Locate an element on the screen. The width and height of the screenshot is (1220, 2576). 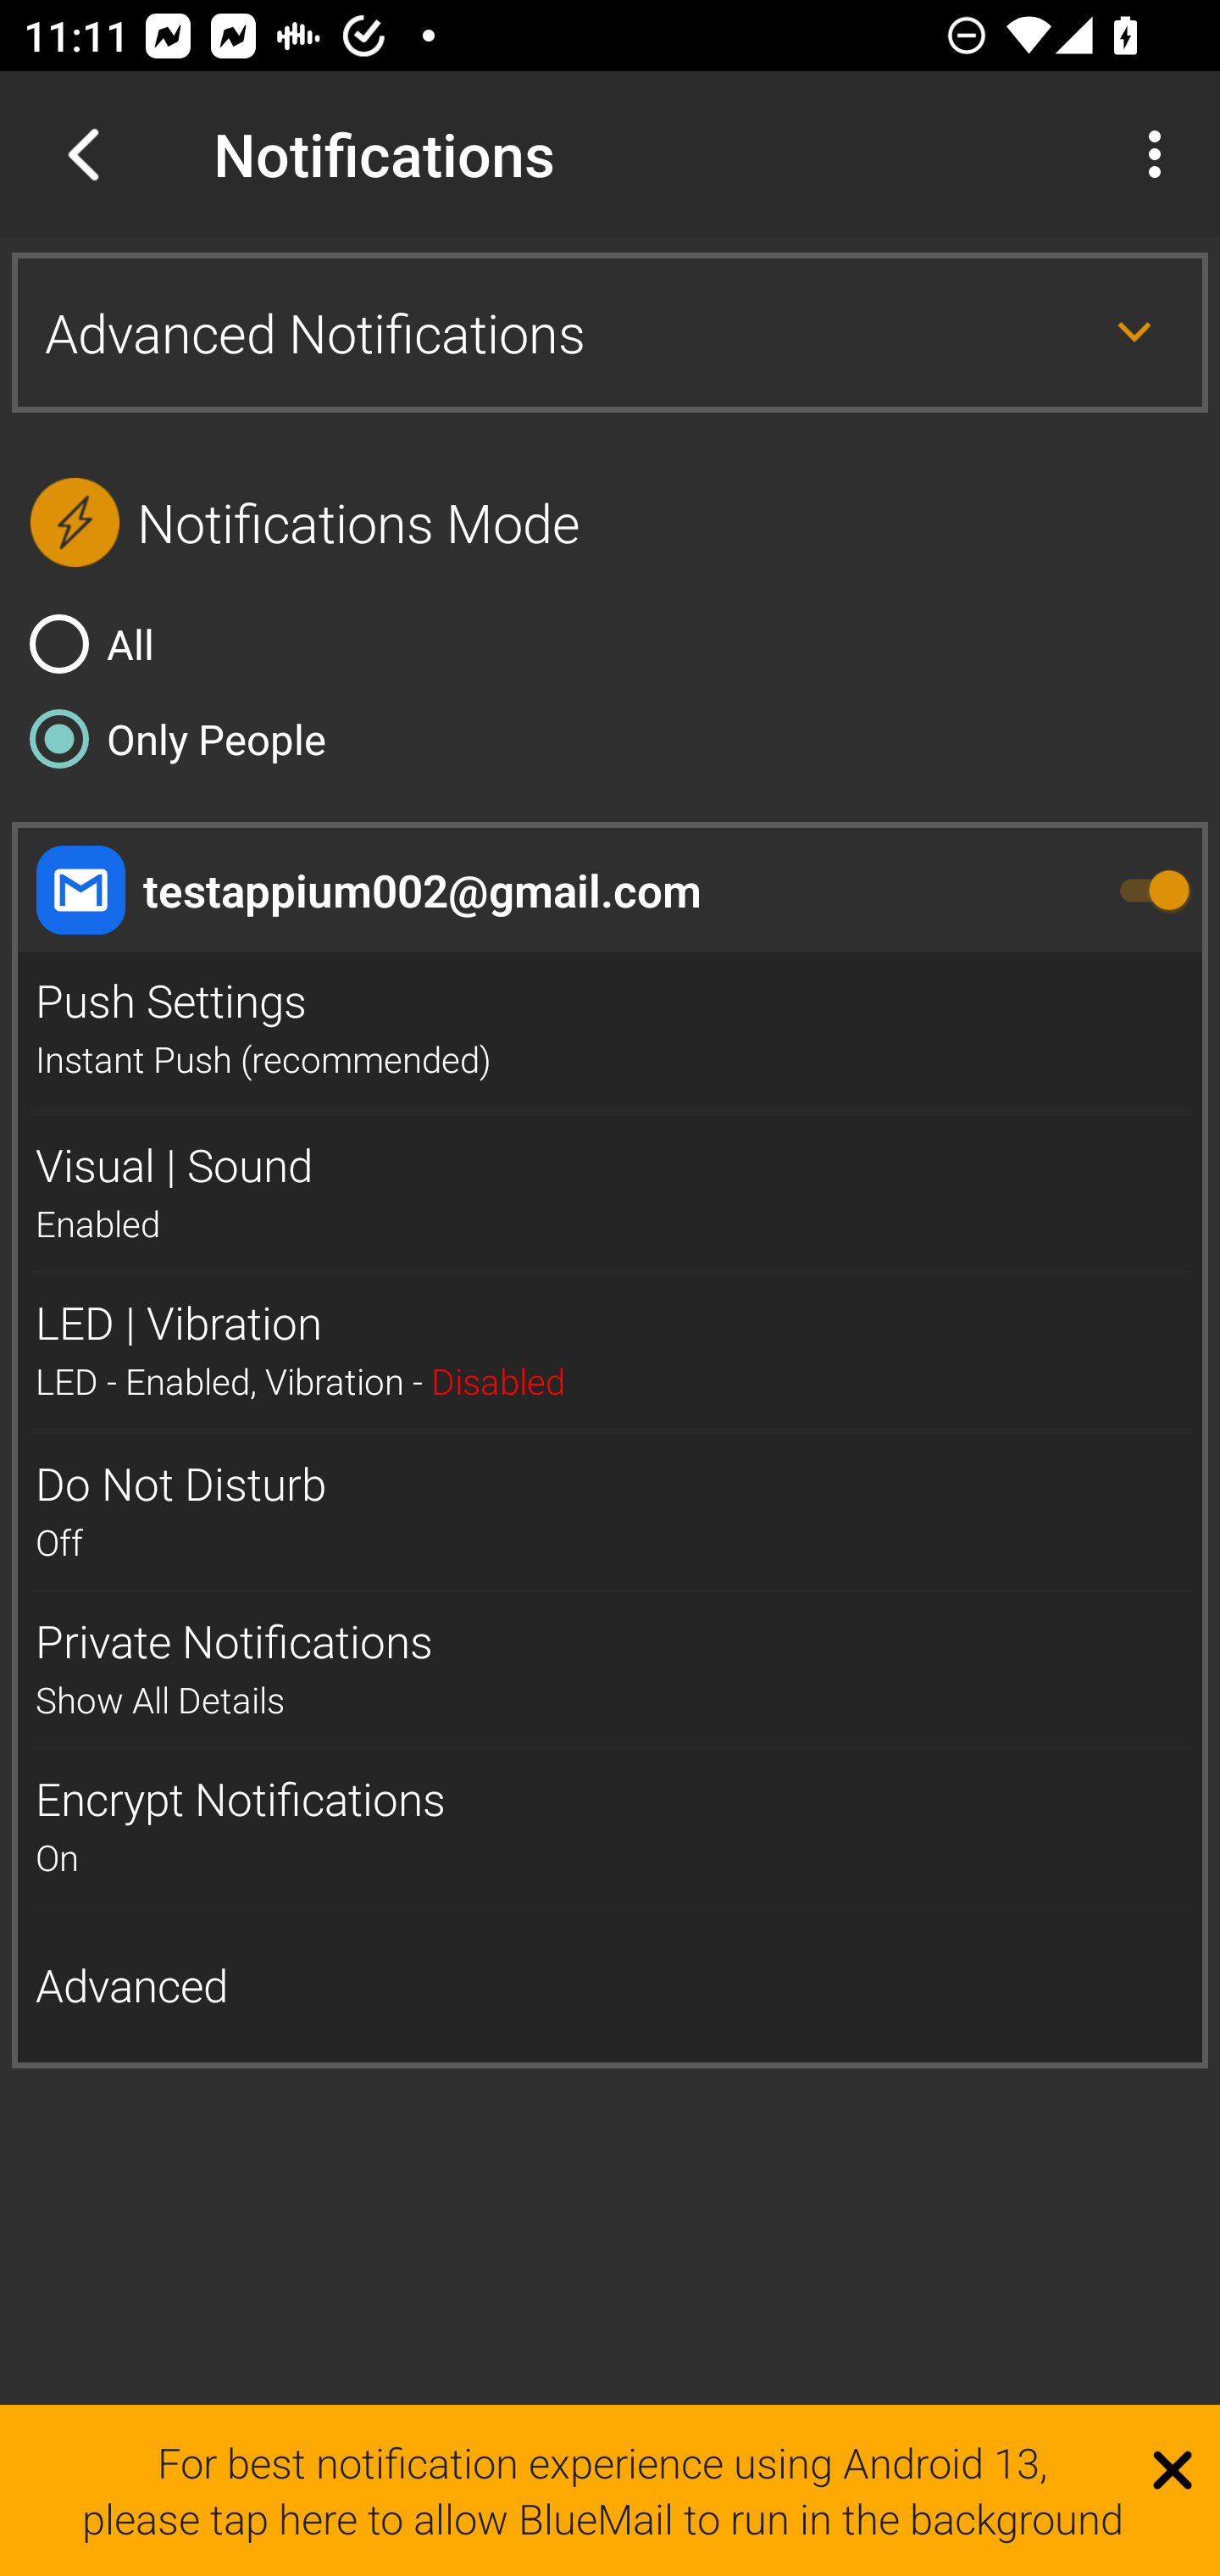
More options is located at coordinates (1161, 154).